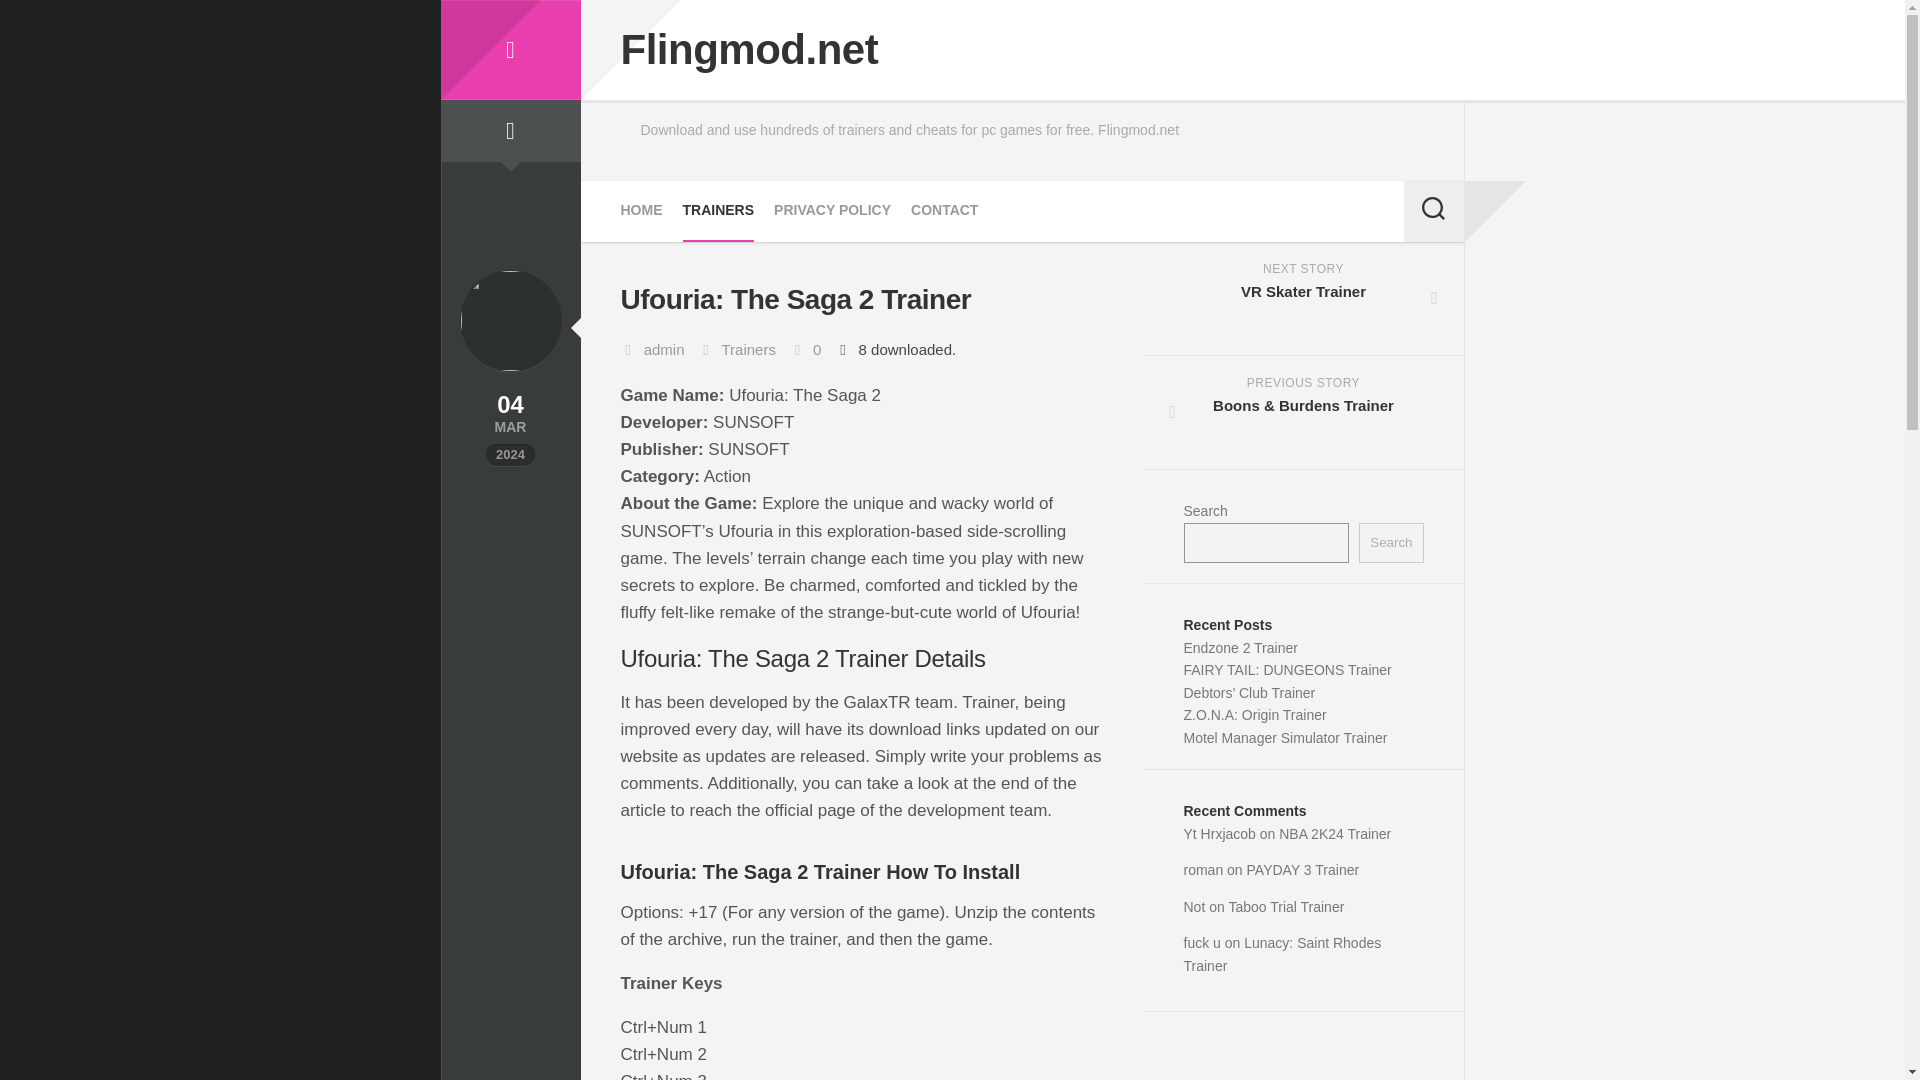 The image size is (1920, 1080). I want to click on FAIRY TAIL: DUNGEONS Trainer, so click(1288, 670).